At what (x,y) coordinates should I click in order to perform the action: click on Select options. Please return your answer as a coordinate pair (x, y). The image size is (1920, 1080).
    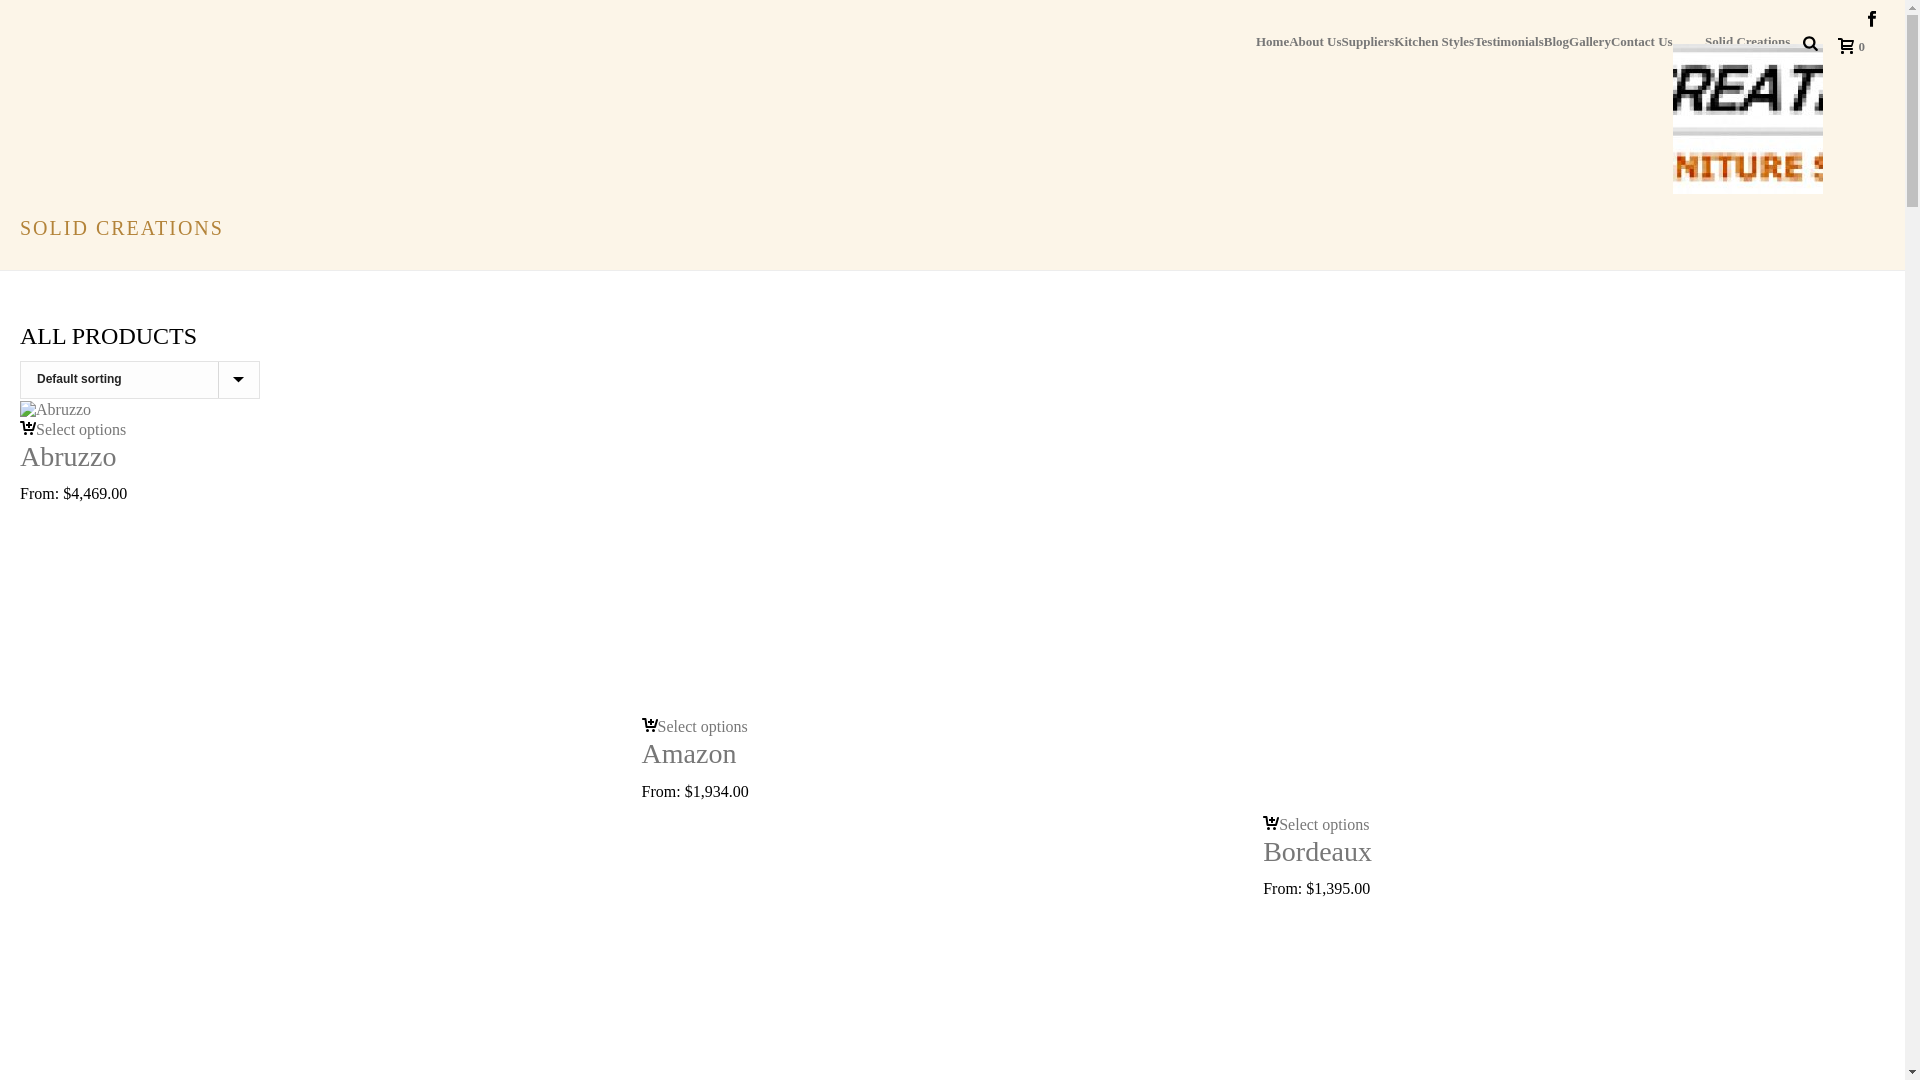
    Looking at the image, I should click on (1316, 824).